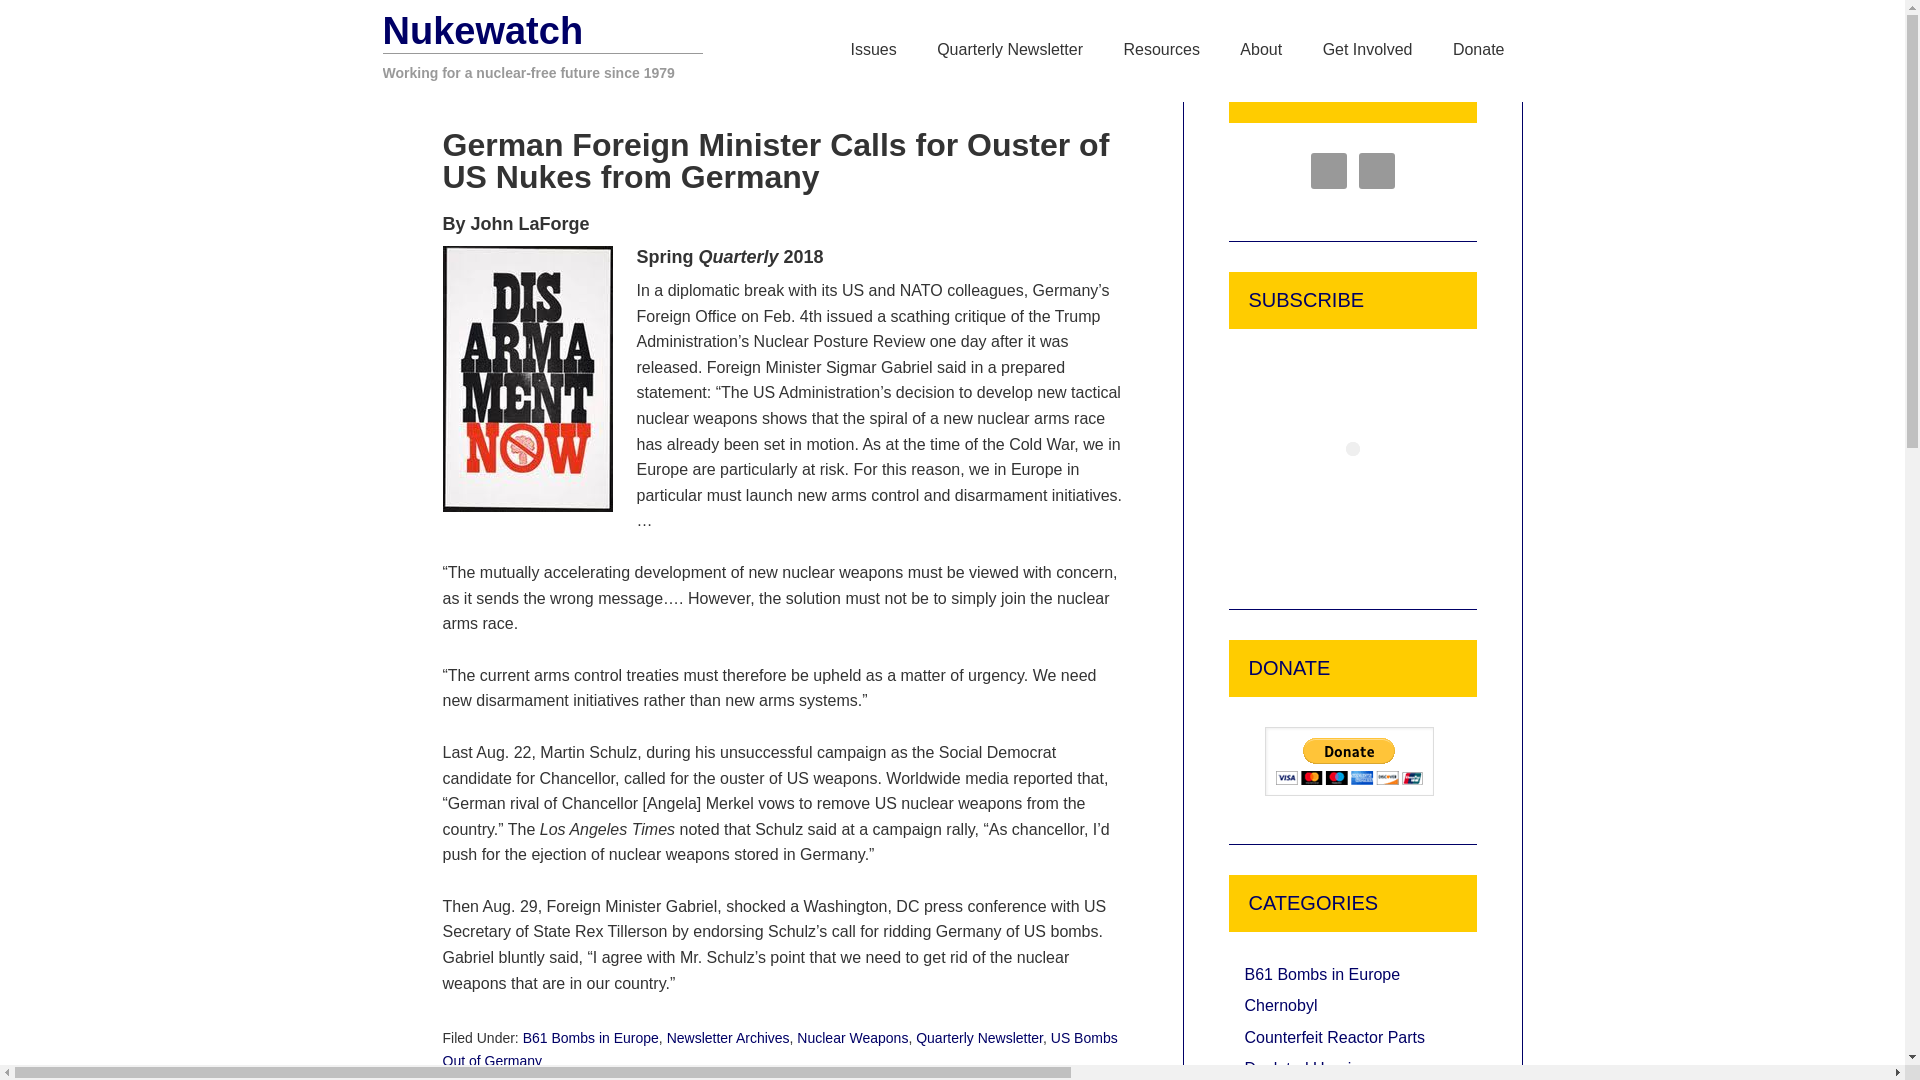 This screenshot has width=1920, height=1080. What do you see at coordinates (482, 30) in the screenshot?
I see `Nukewatch` at bounding box center [482, 30].